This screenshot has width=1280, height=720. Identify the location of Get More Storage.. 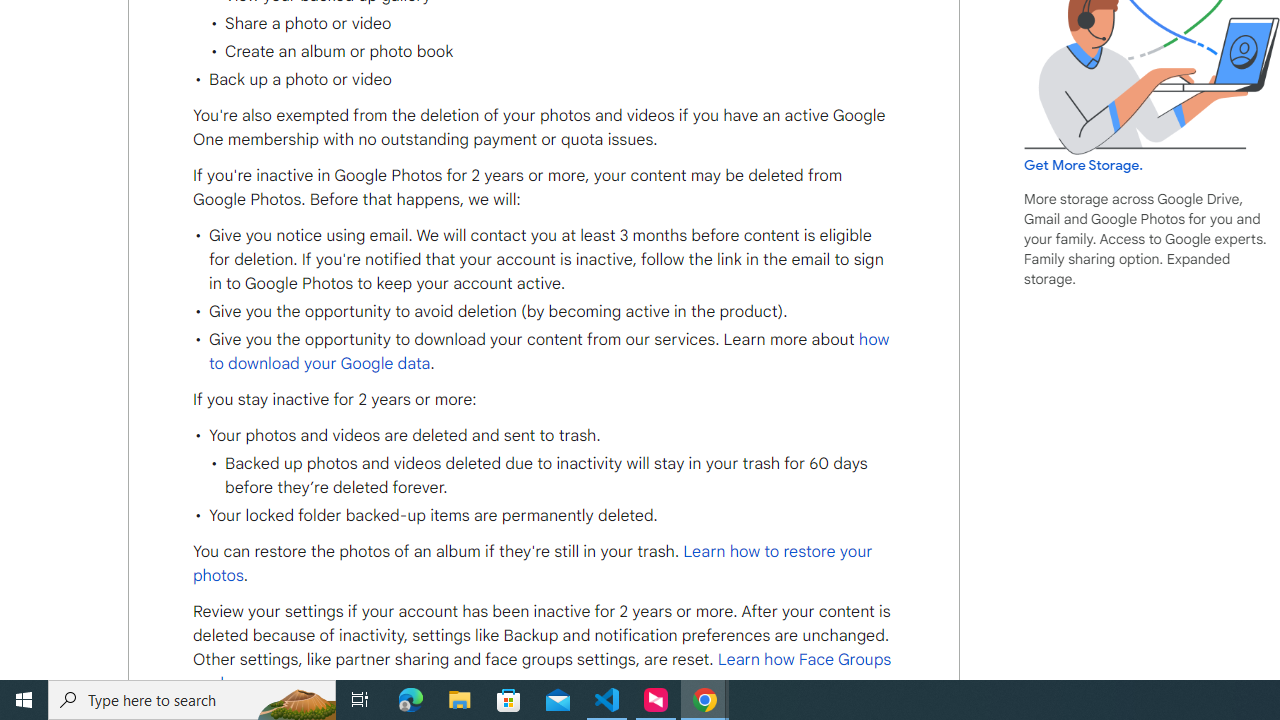
(1084, 165).